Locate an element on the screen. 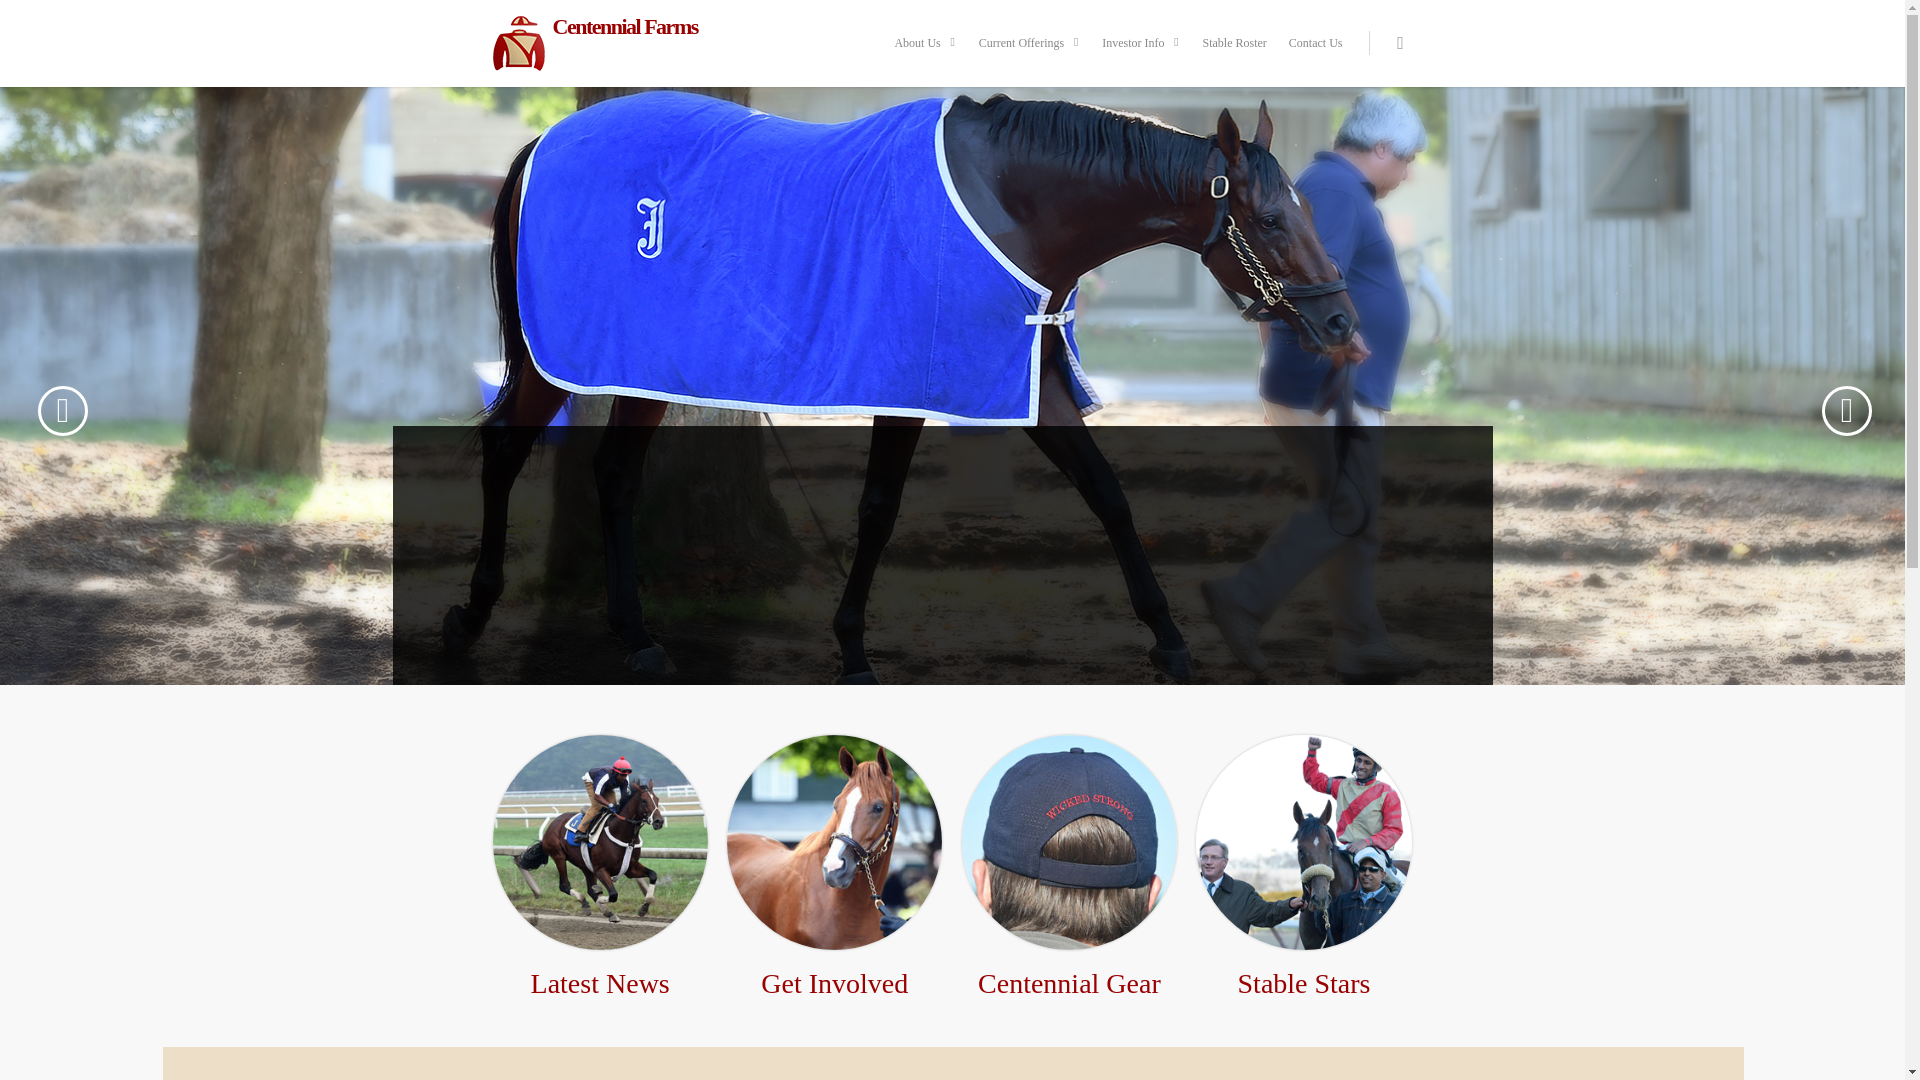  Stable Stars is located at coordinates (1304, 983).